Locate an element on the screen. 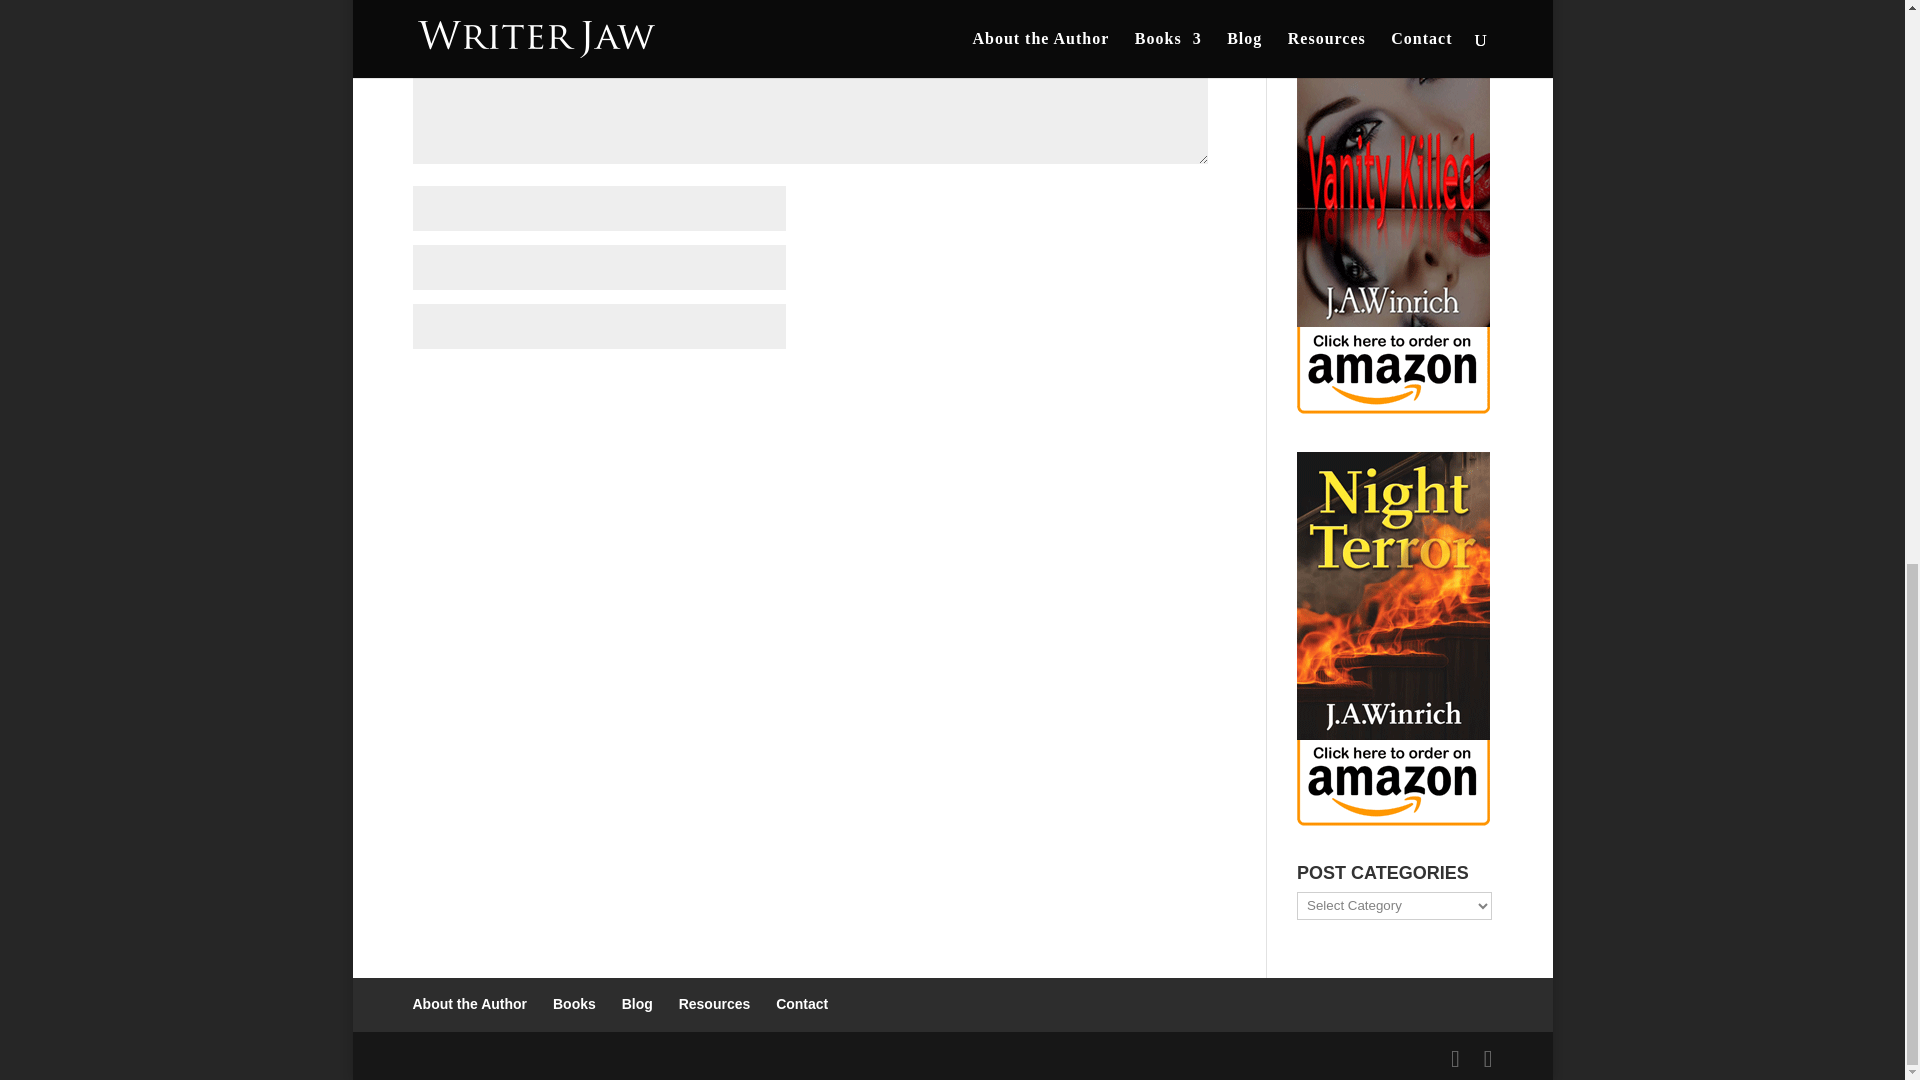 The width and height of the screenshot is (1920, 1080). Resources is located at coordinates (714, 1003).